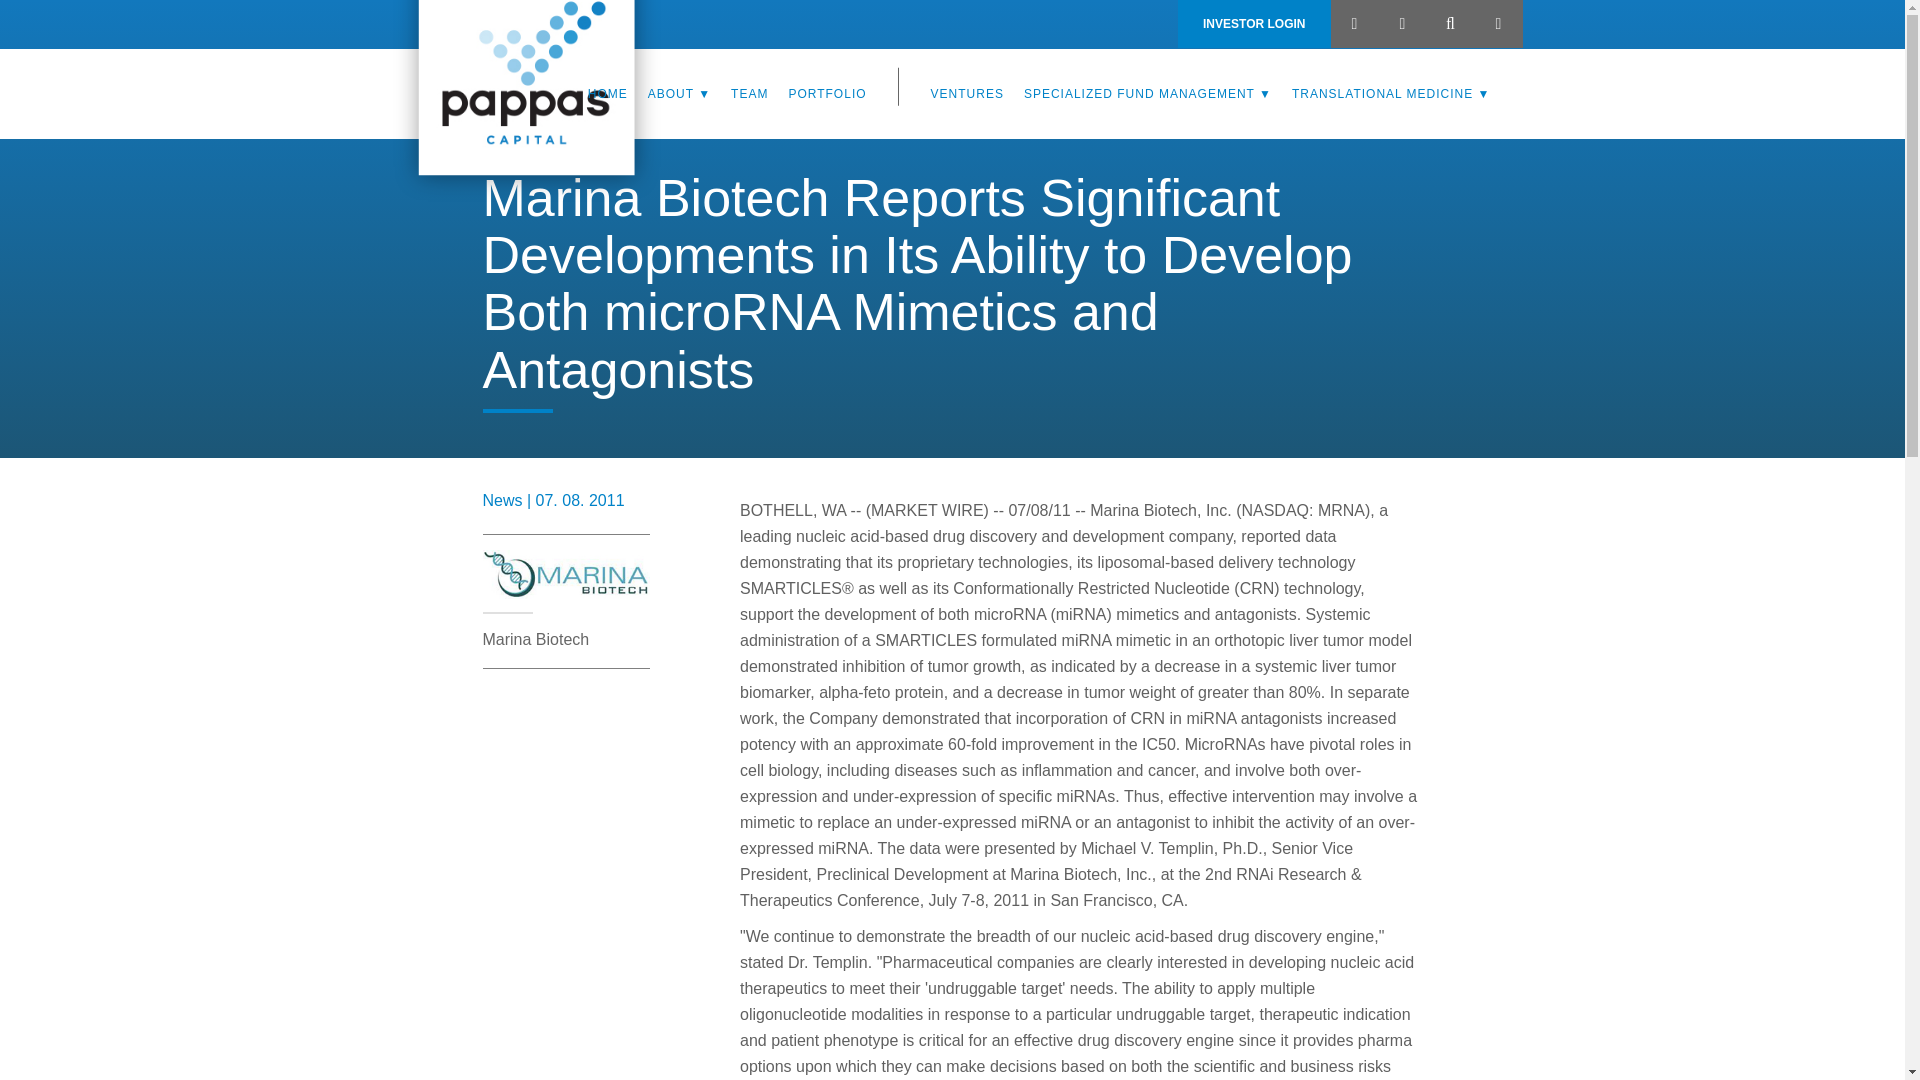 This screenshot has width=1920, height=1080. Describe the element at coordinates (826, 94) in the screenshot. I see `PORTFOLIO` at that location.